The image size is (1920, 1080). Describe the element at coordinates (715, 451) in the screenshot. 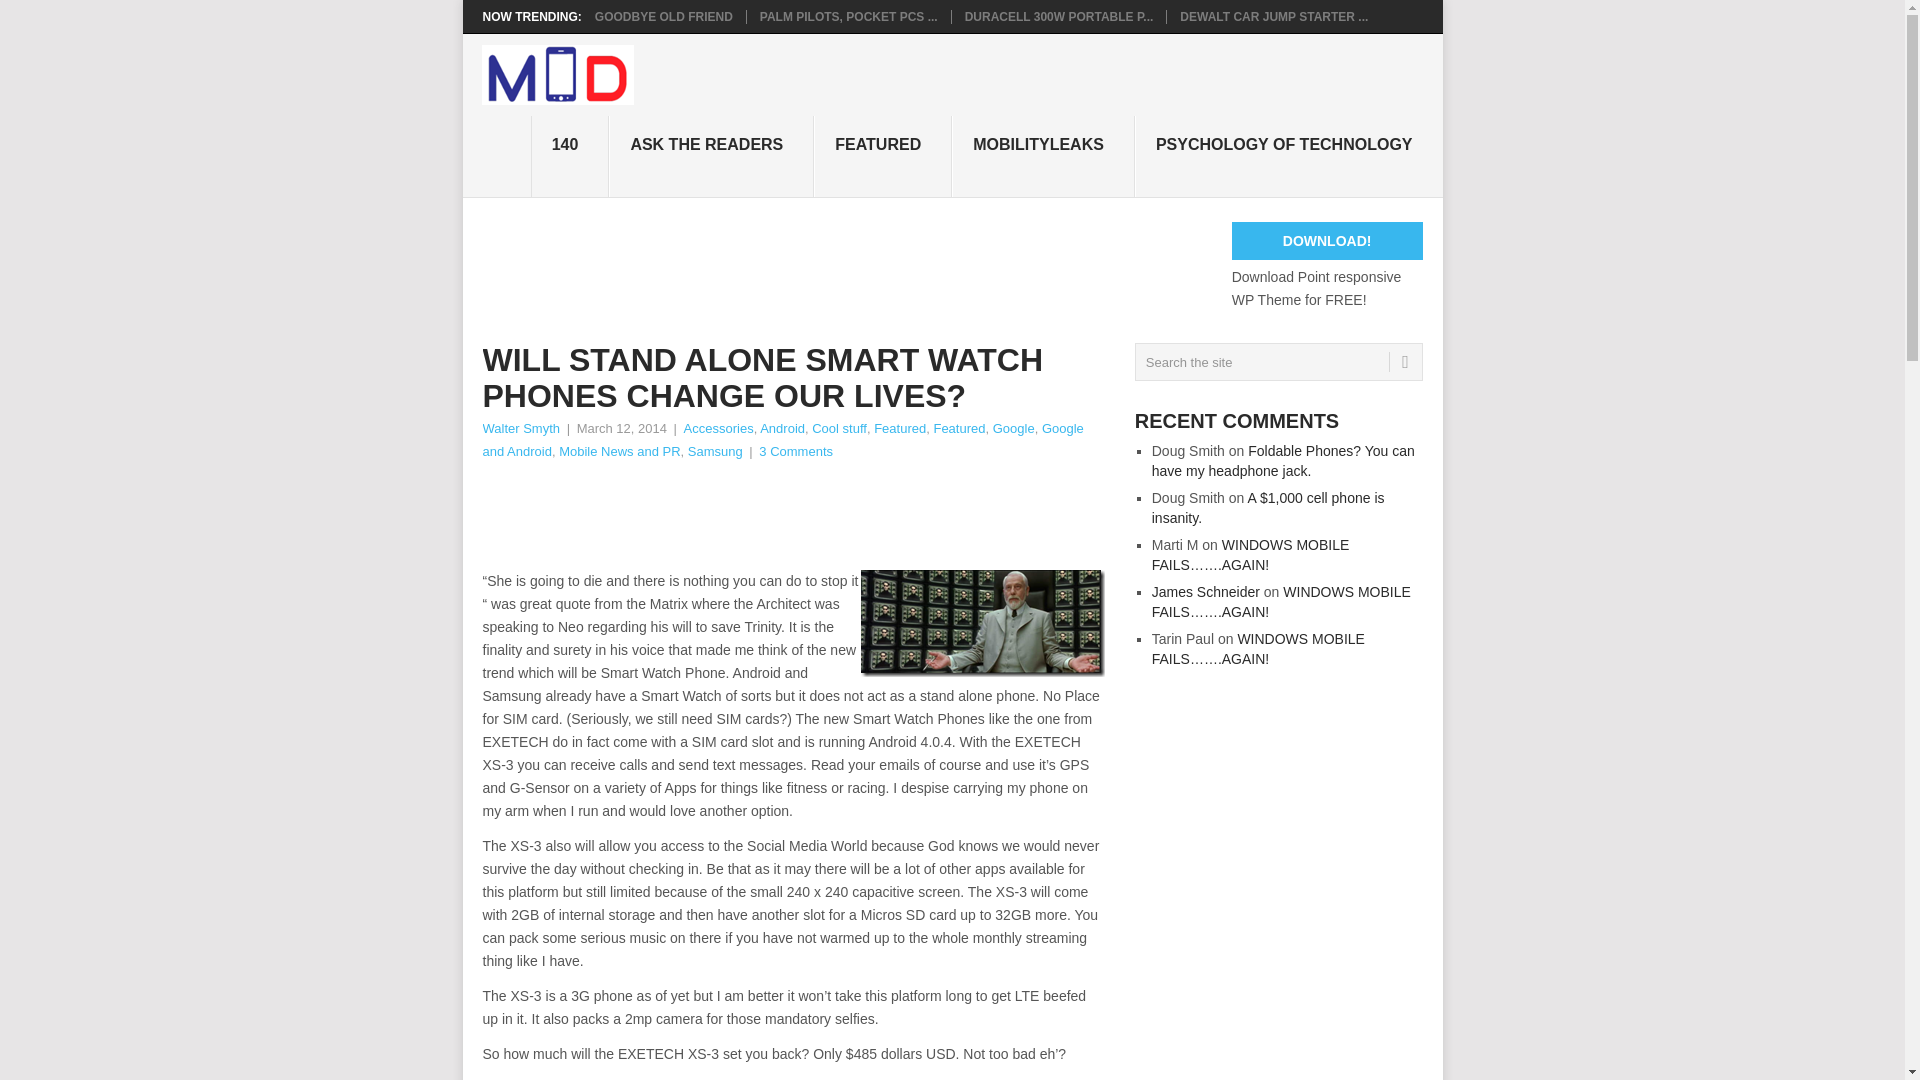

I see `Samsung` at that location.